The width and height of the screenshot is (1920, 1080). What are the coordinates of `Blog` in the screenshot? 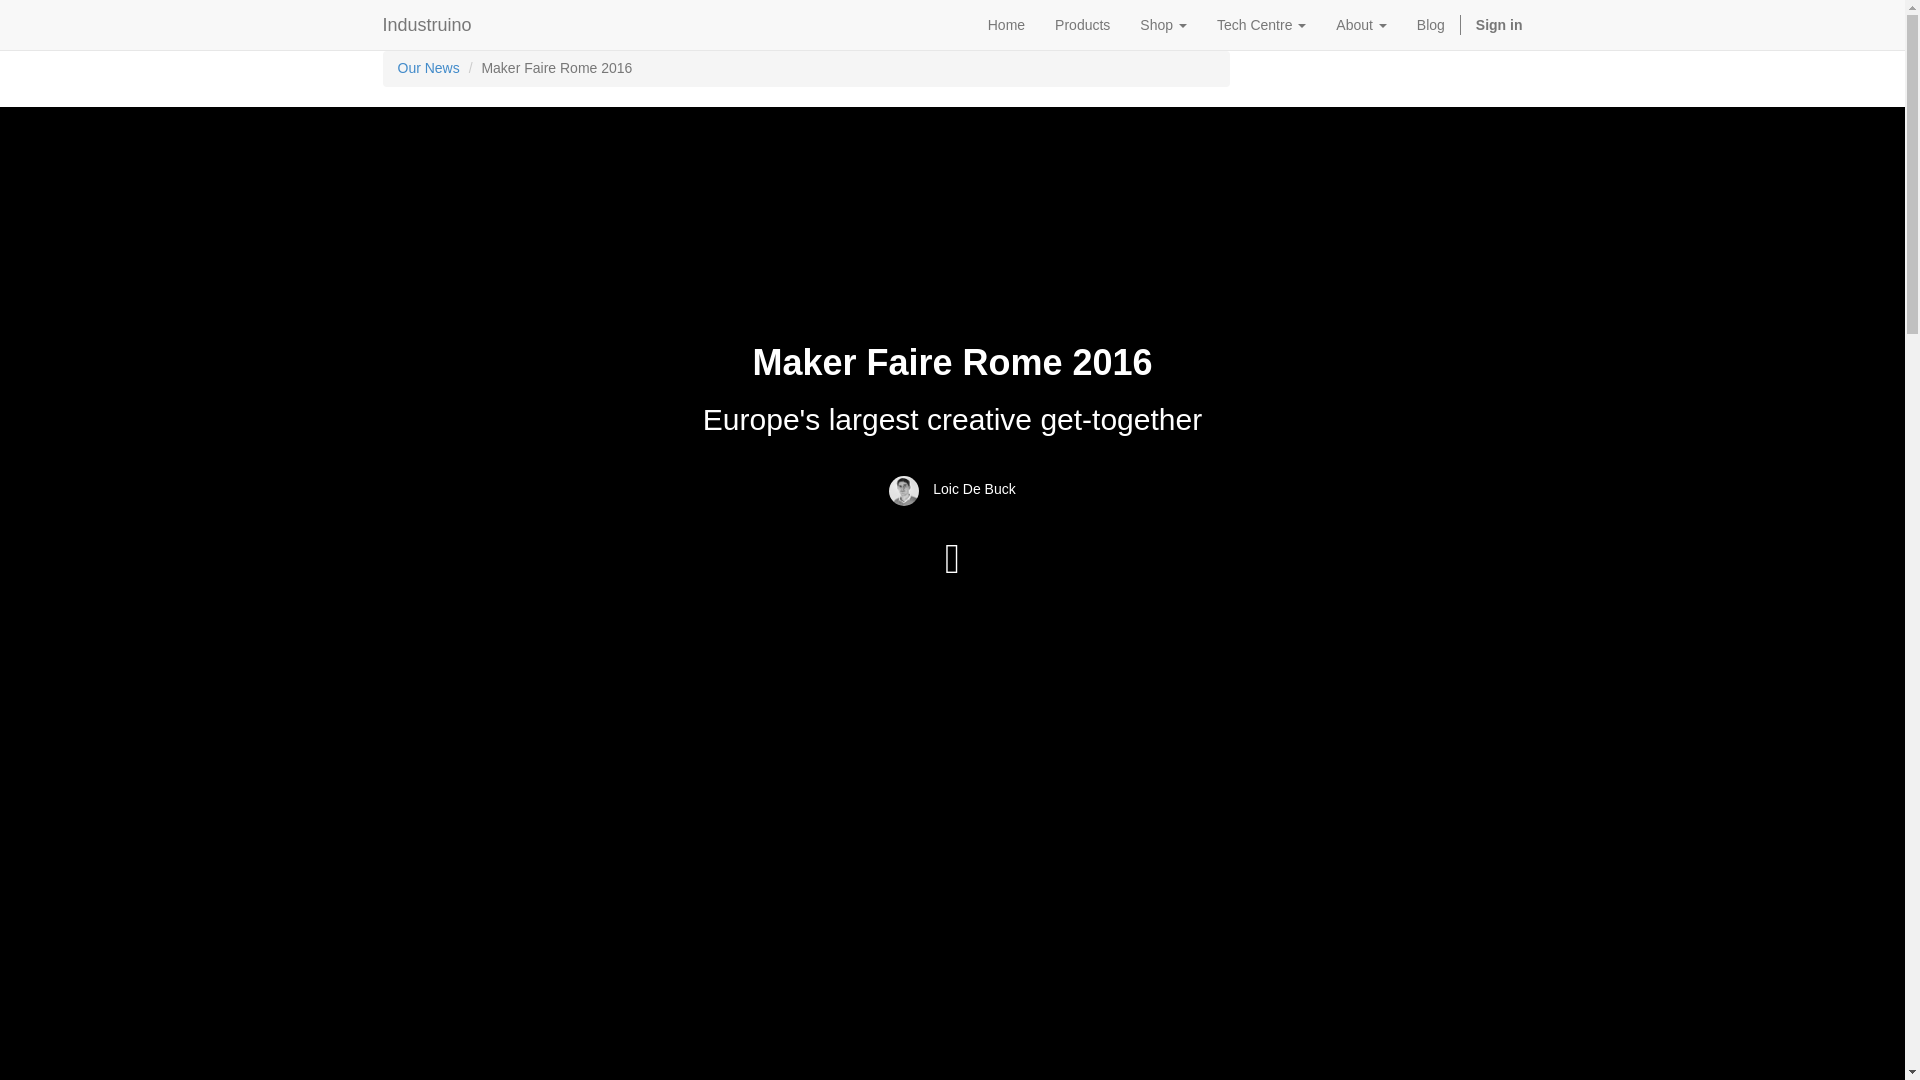 It's located at (1430, 24).